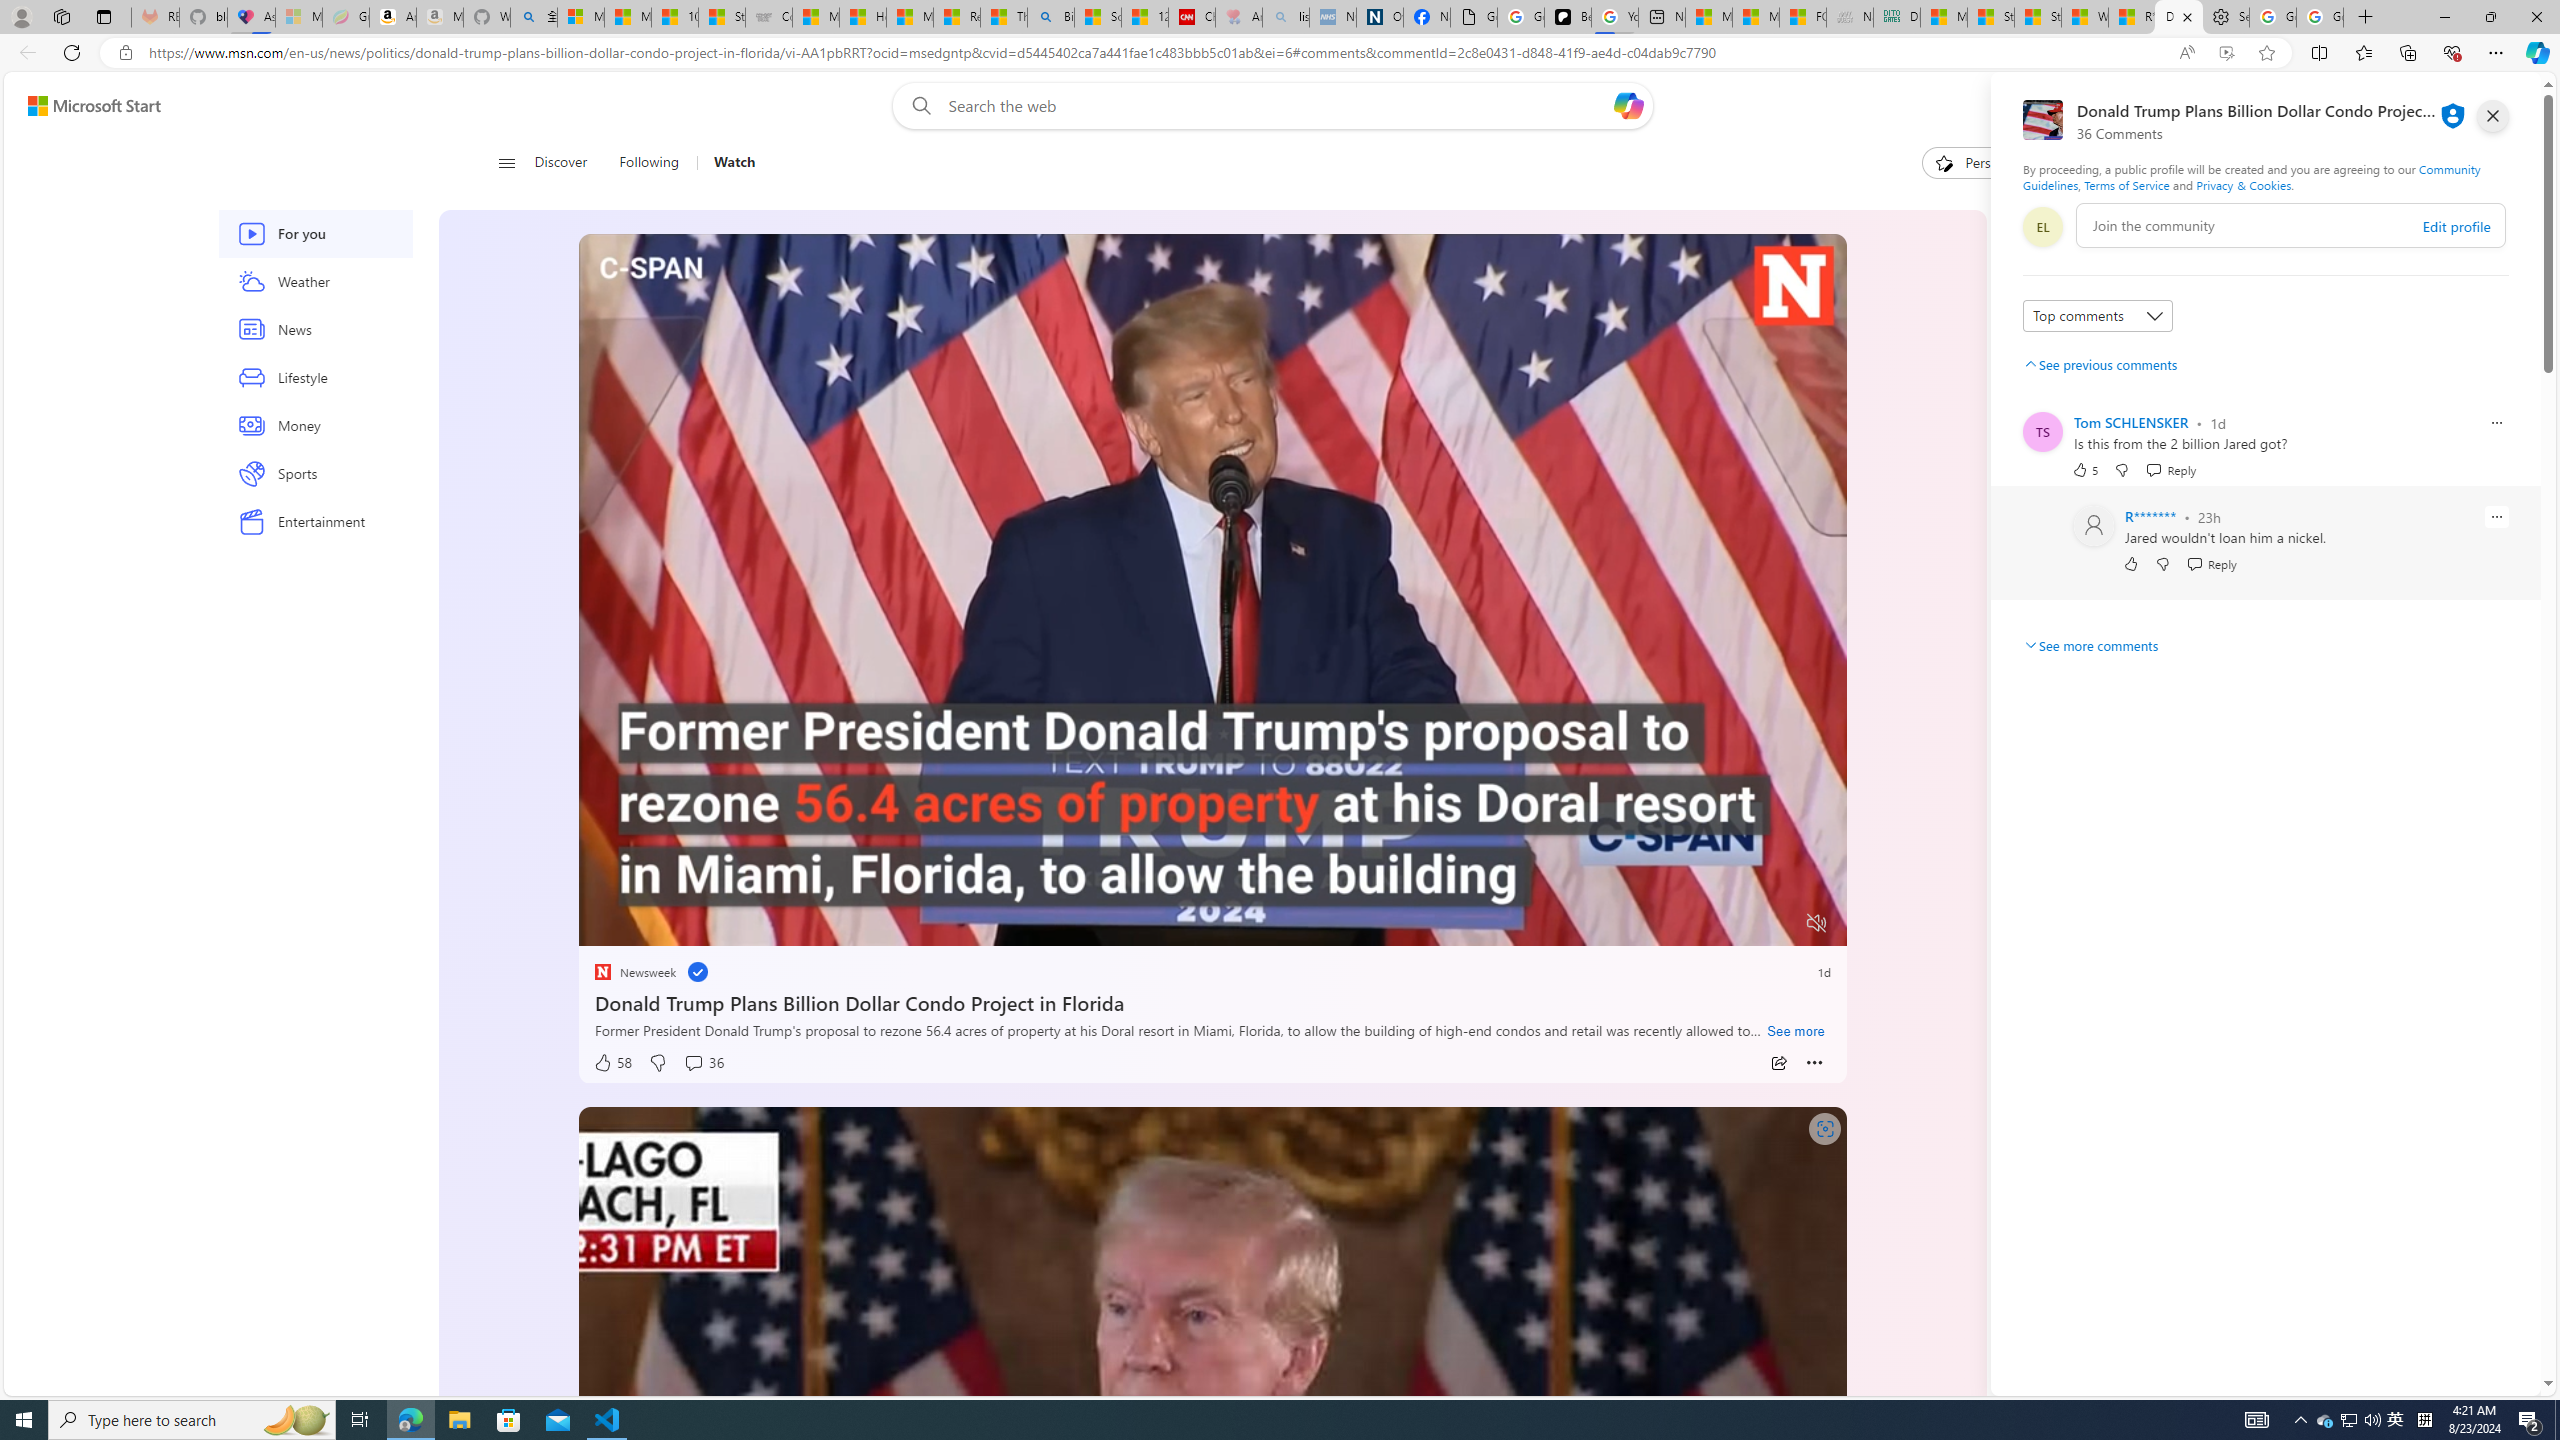  I want to click on Community Guidelines, so click(2251, 176).